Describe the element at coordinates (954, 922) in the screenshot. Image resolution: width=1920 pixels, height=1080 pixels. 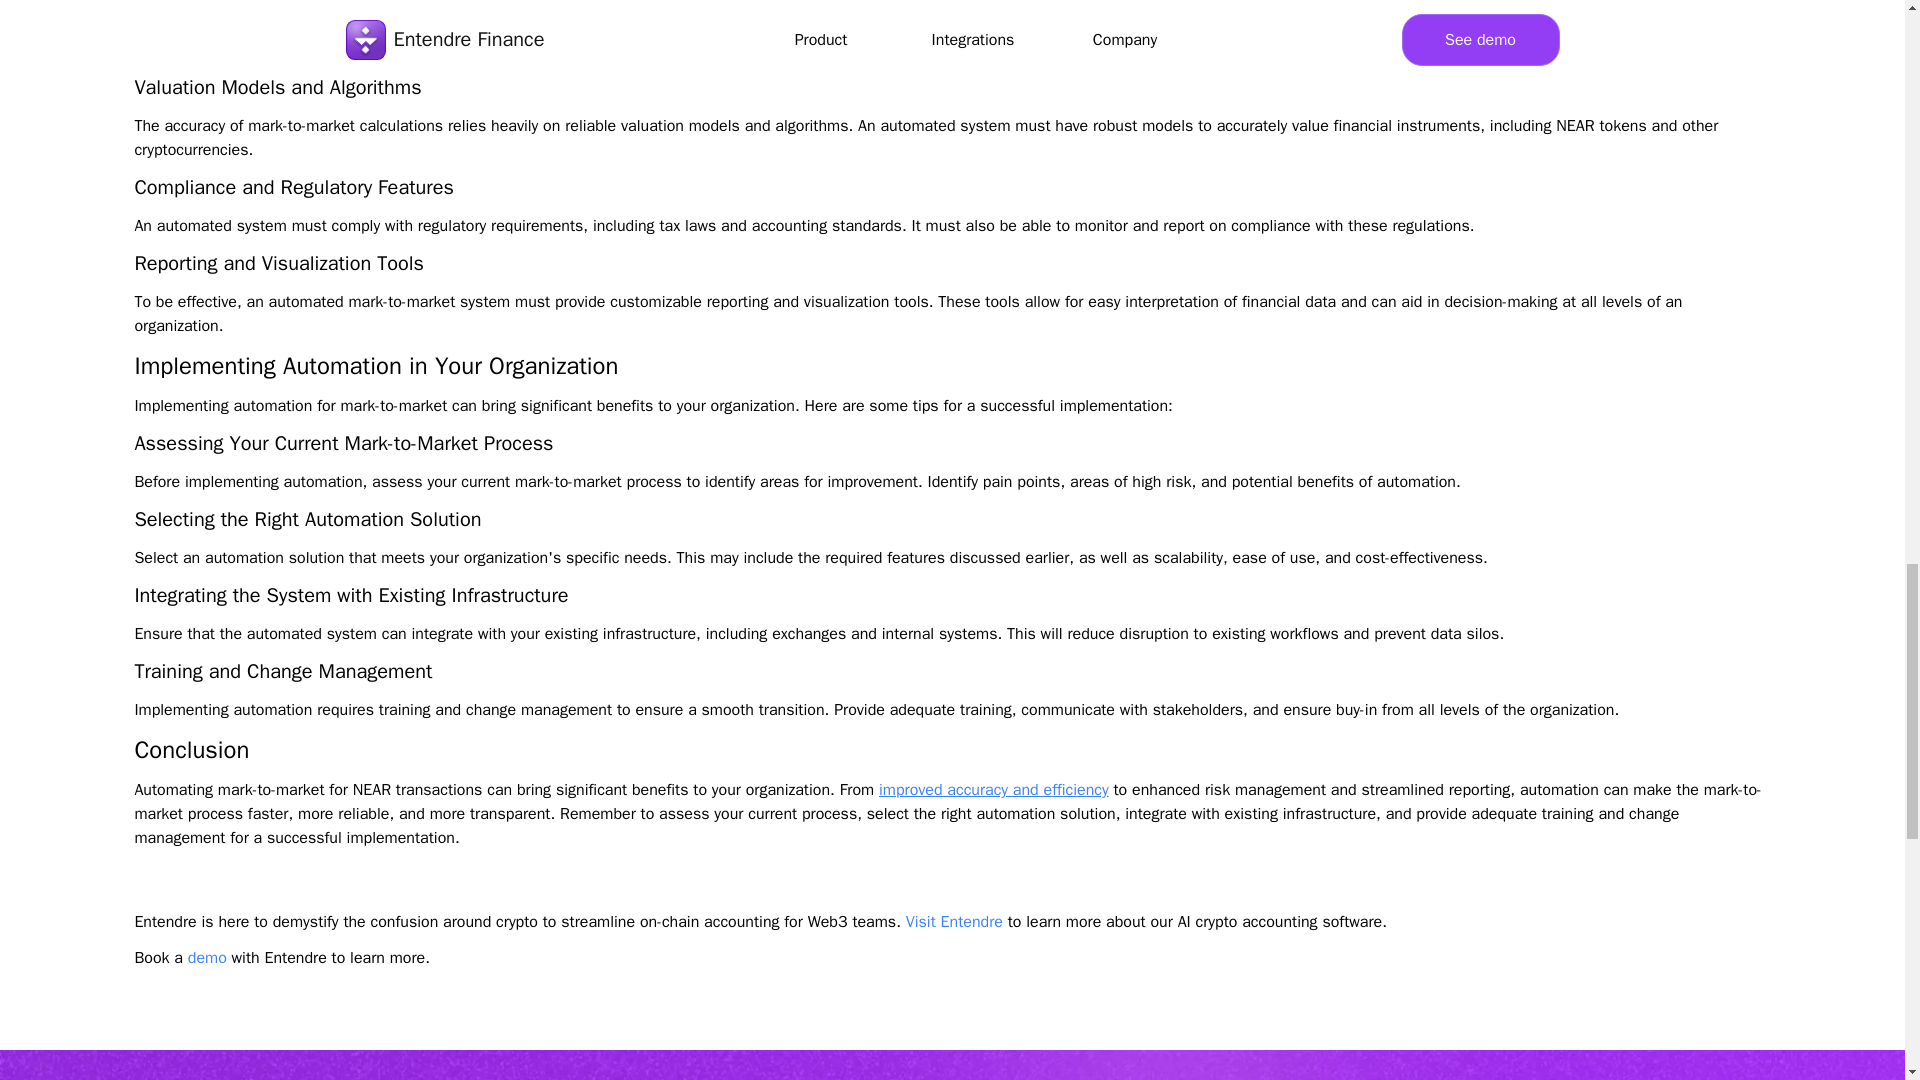
I see `Visit Entendre` at that location.